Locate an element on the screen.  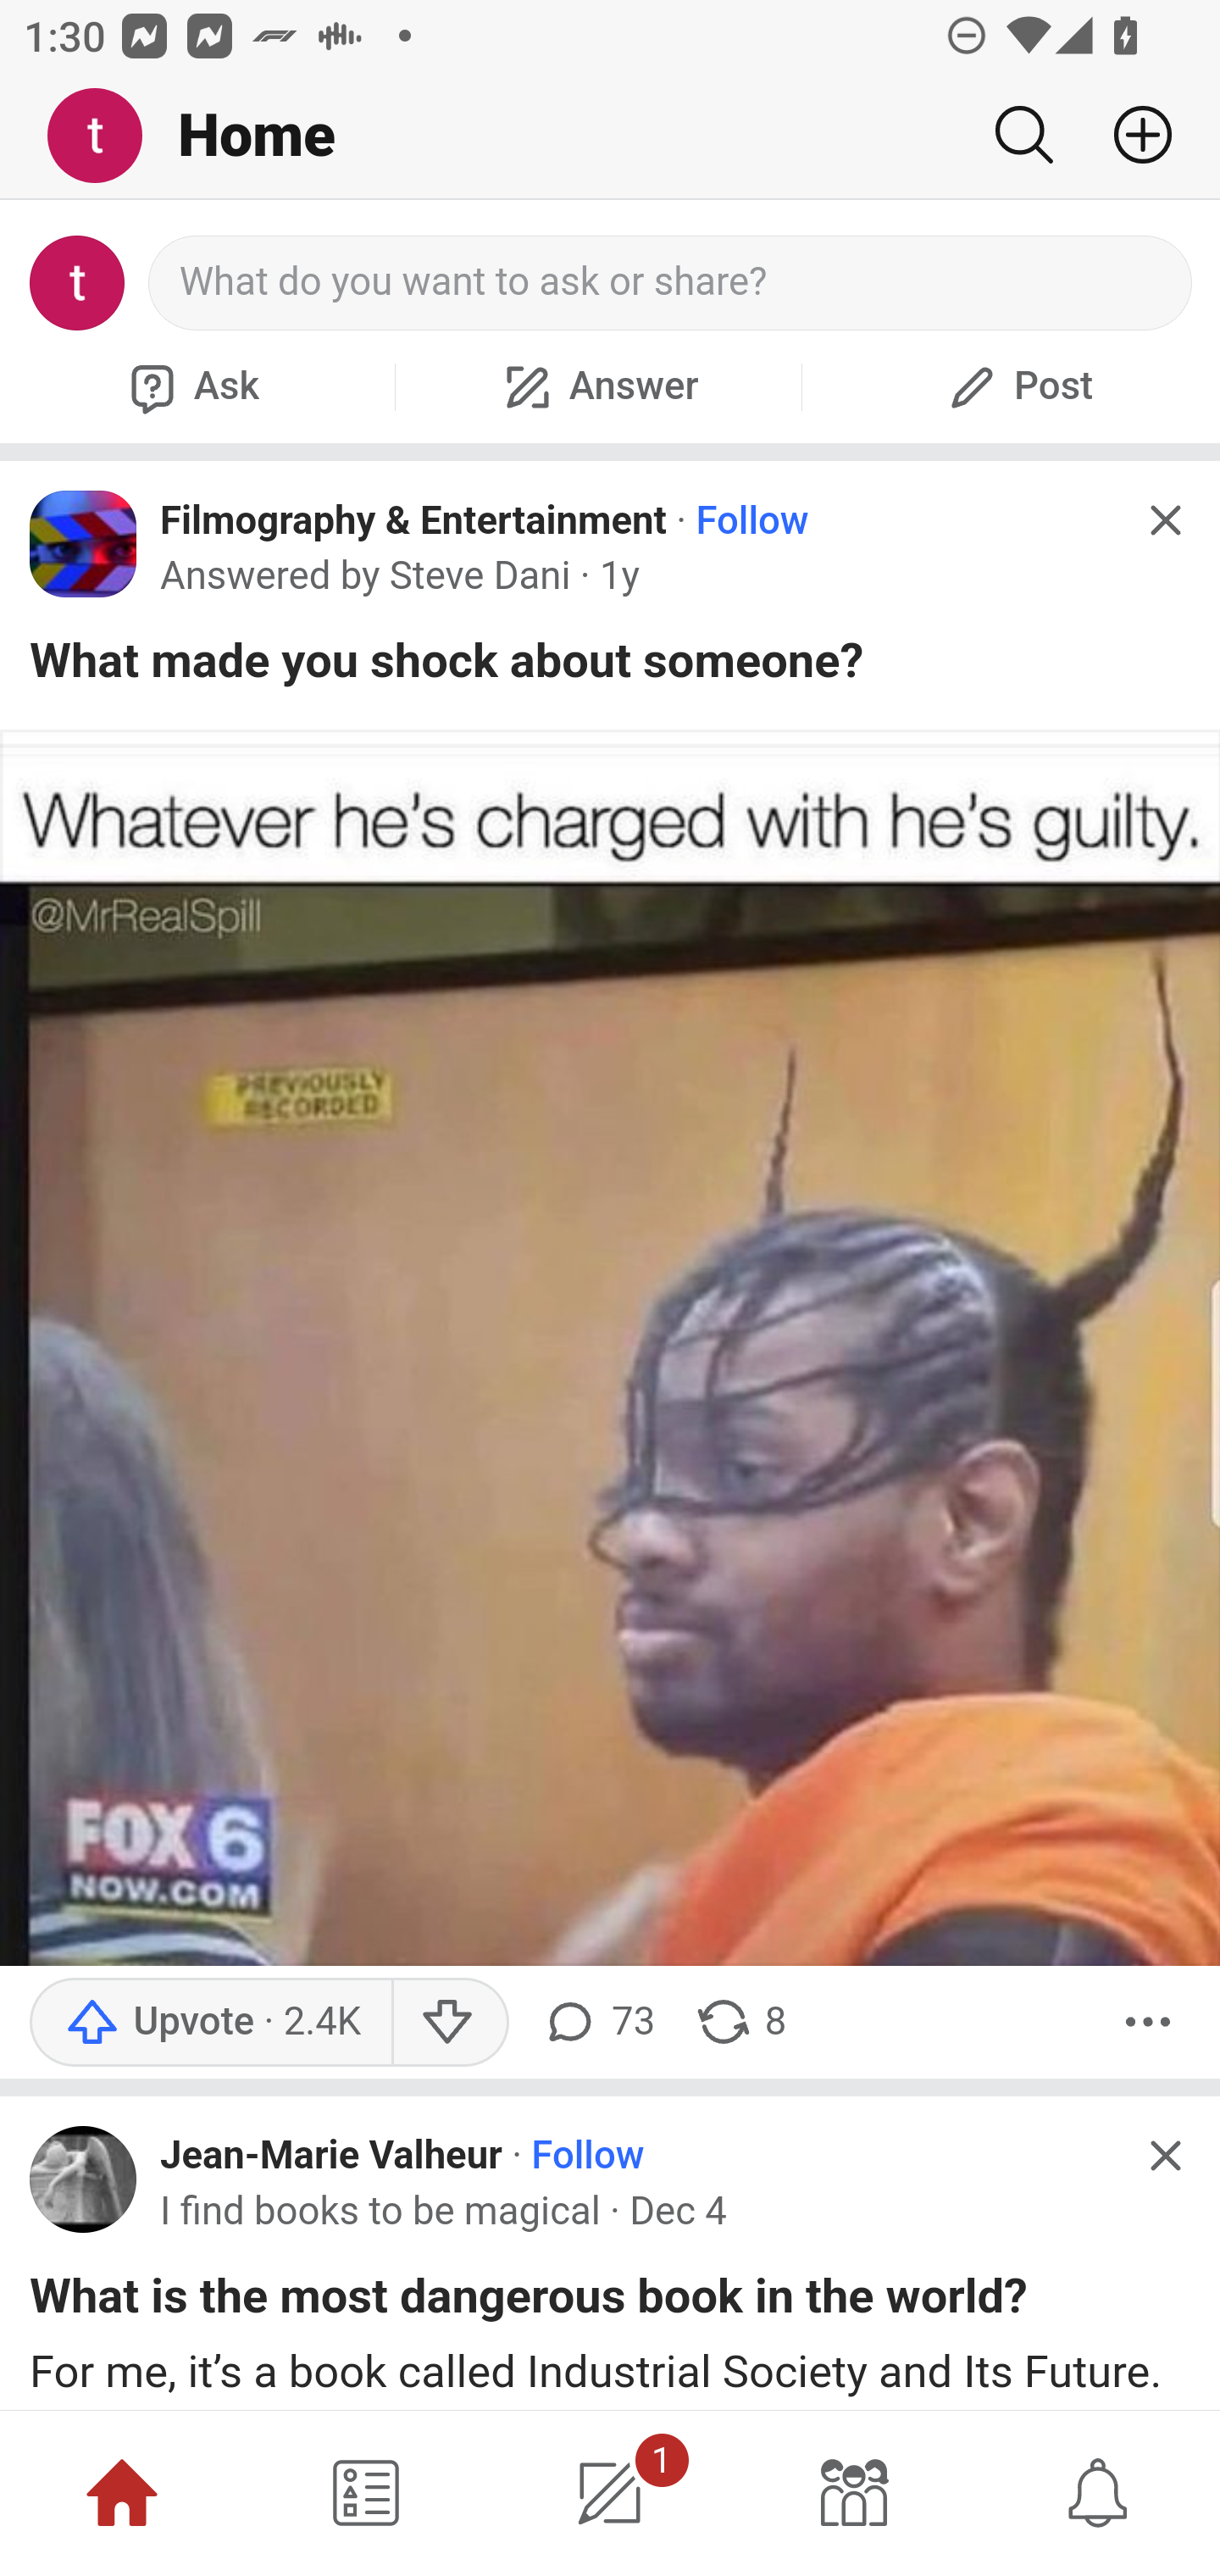
Profile photo for Jean-Marie Valheur is located at coordinates (84, 2179).